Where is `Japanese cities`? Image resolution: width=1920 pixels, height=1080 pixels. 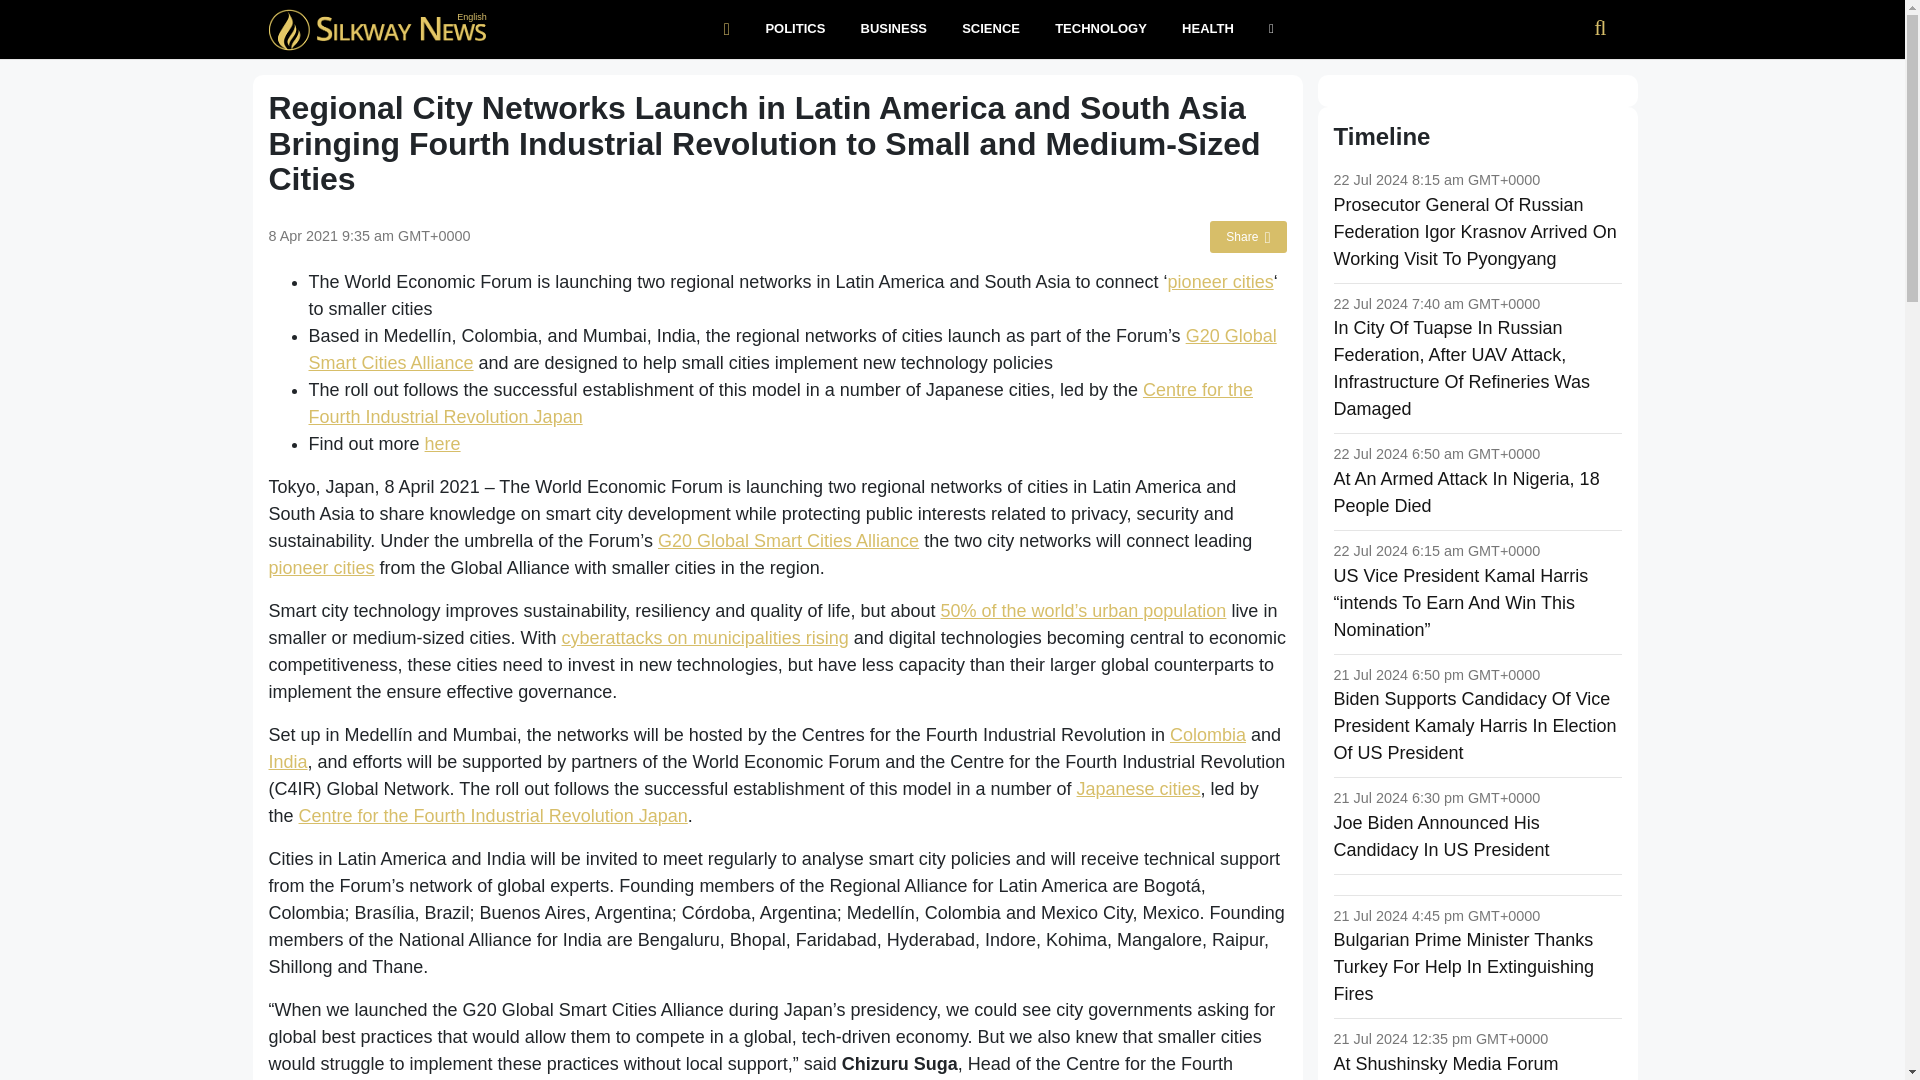 Japanese cities is located at coordinates (1139, 788).